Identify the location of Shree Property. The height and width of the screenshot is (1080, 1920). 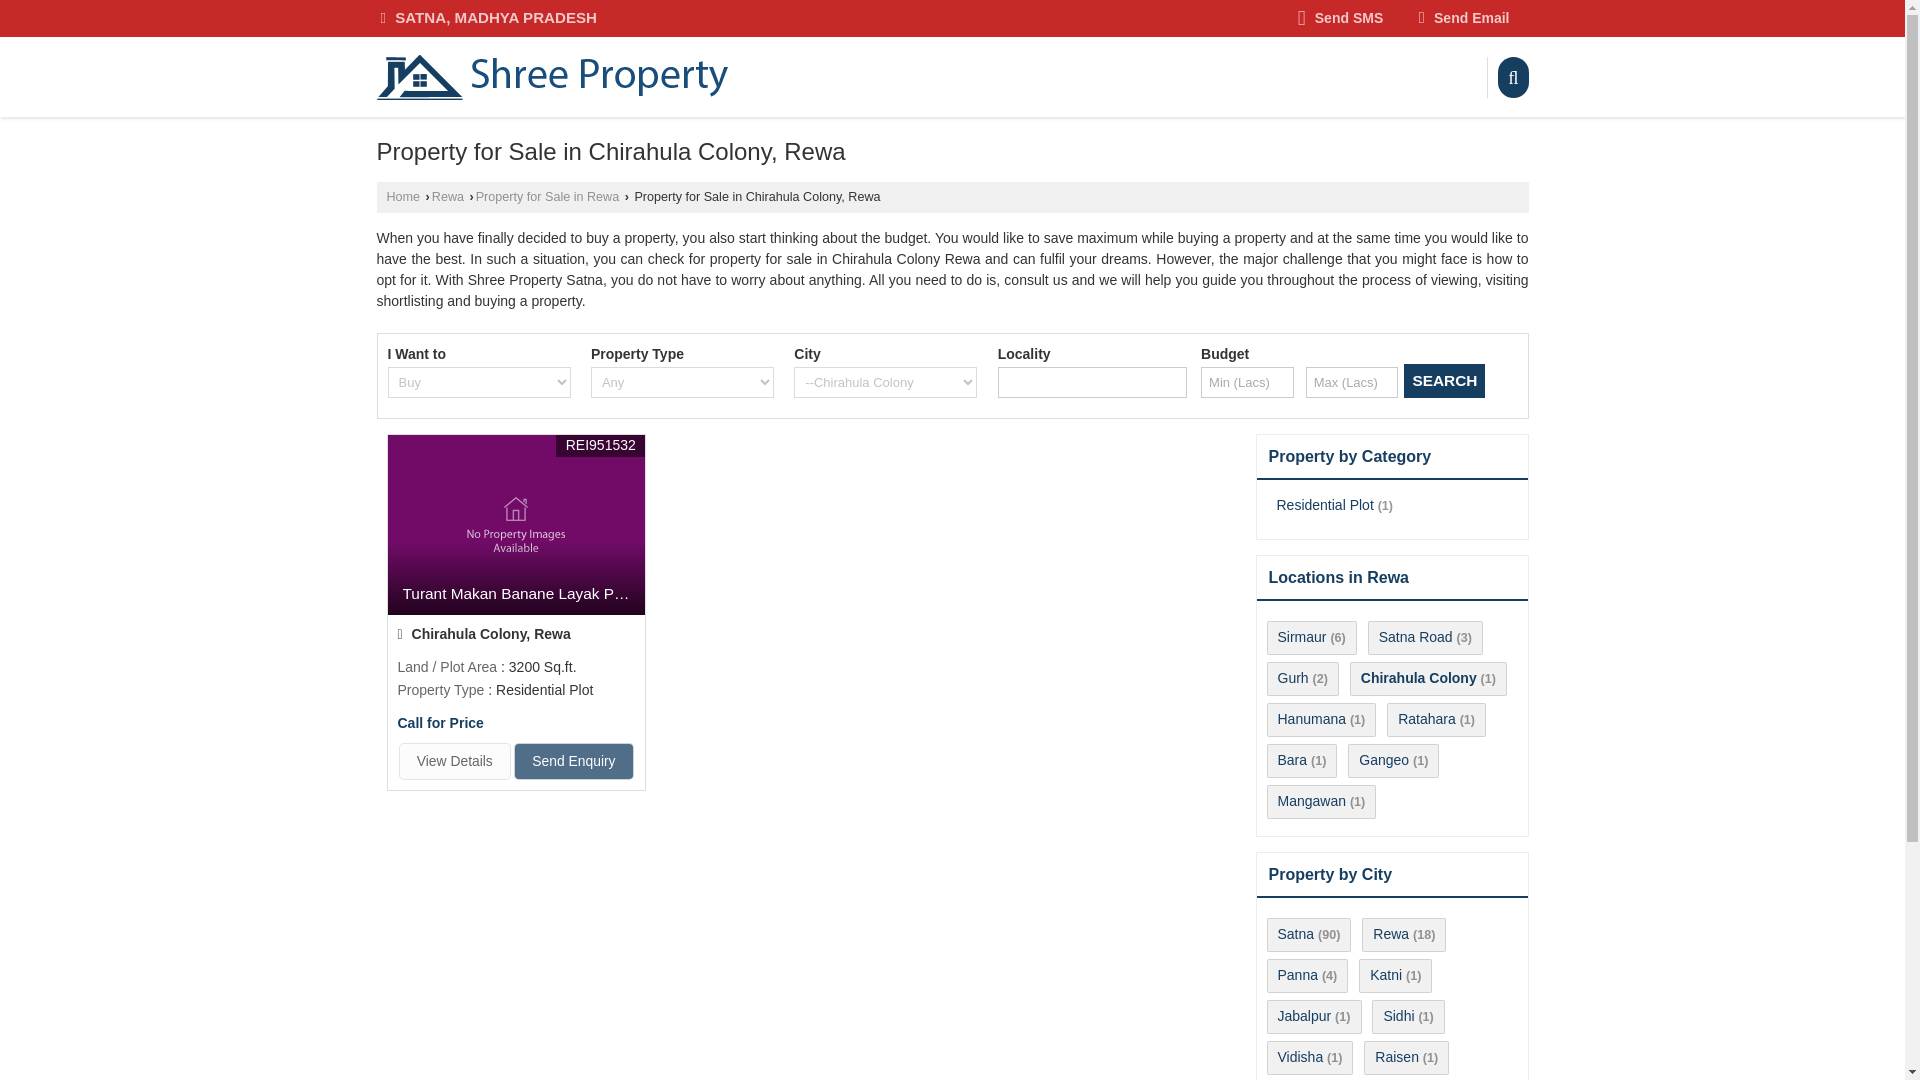
(552, 78).